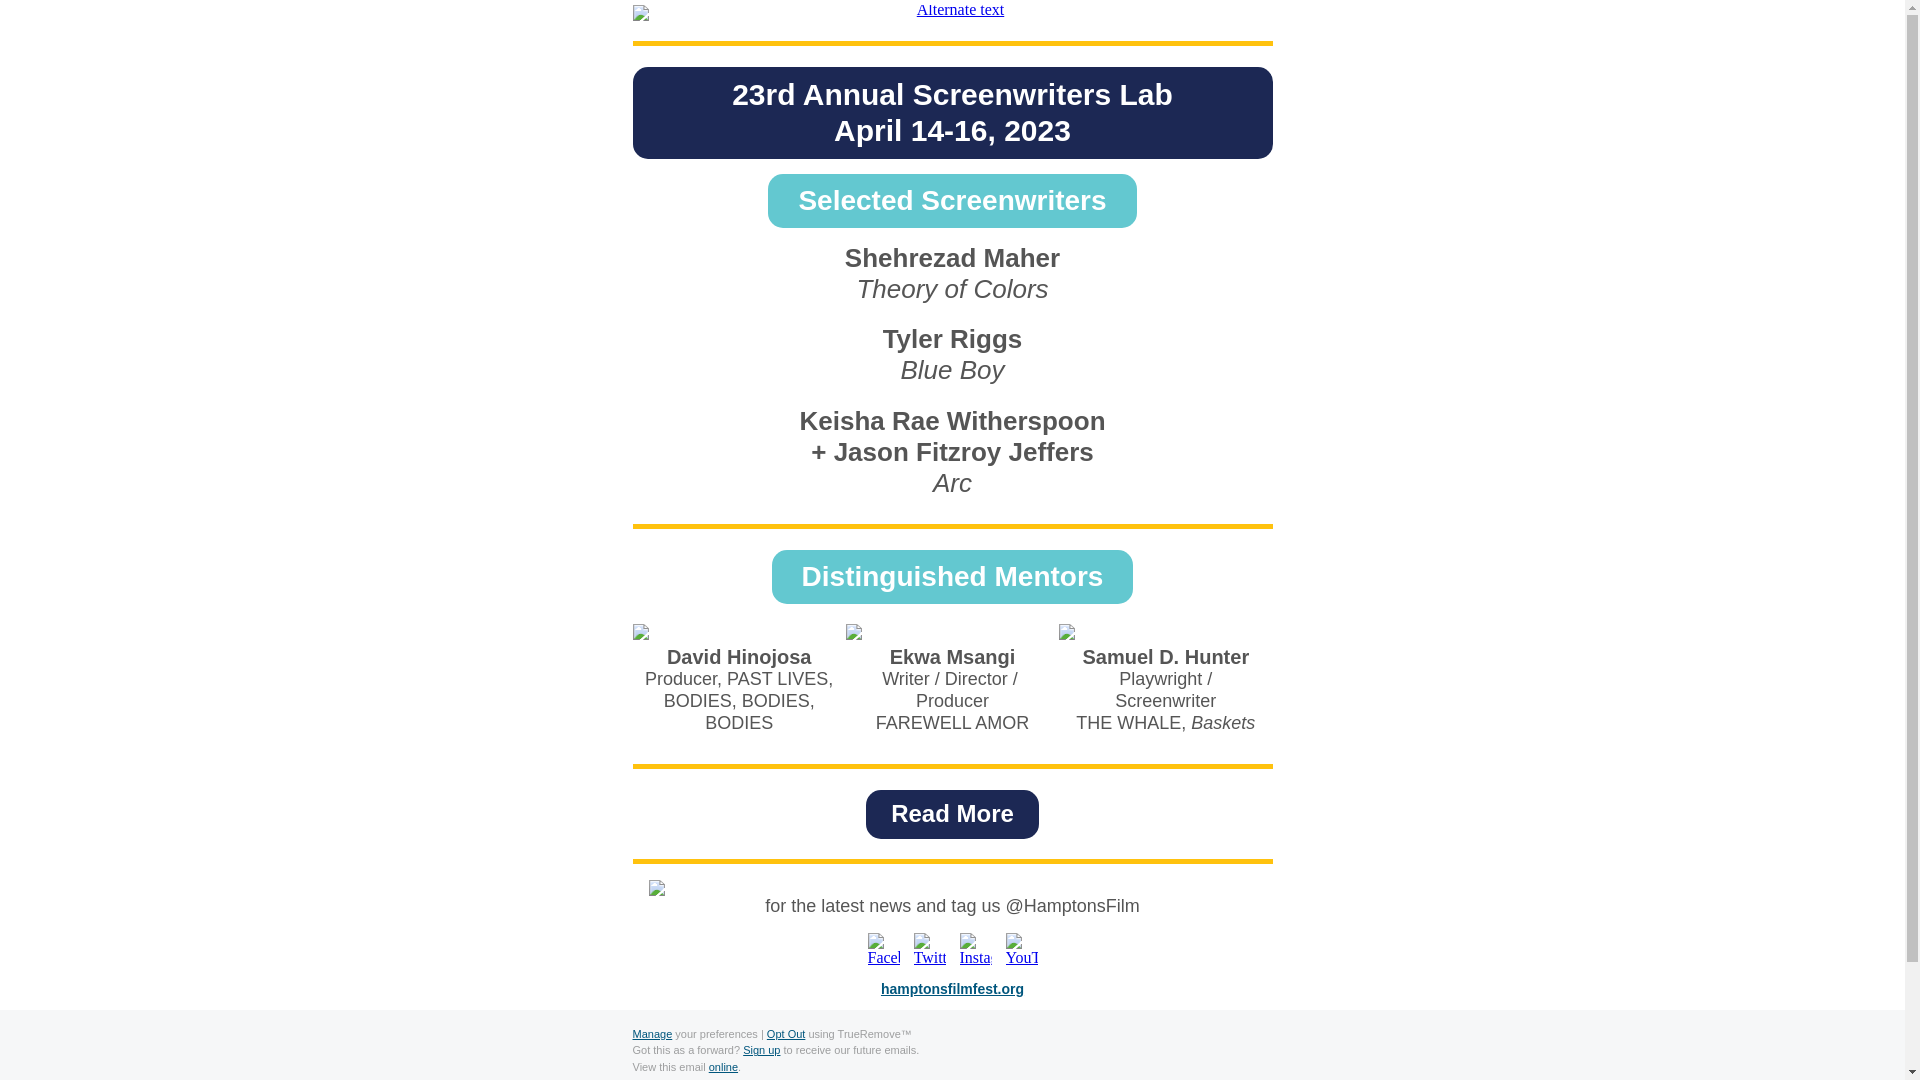 This screenshot has height=1080, width=1920. Describe the element at coordinates (952, 200) in the screenshot. I see `YouTube` at that location.